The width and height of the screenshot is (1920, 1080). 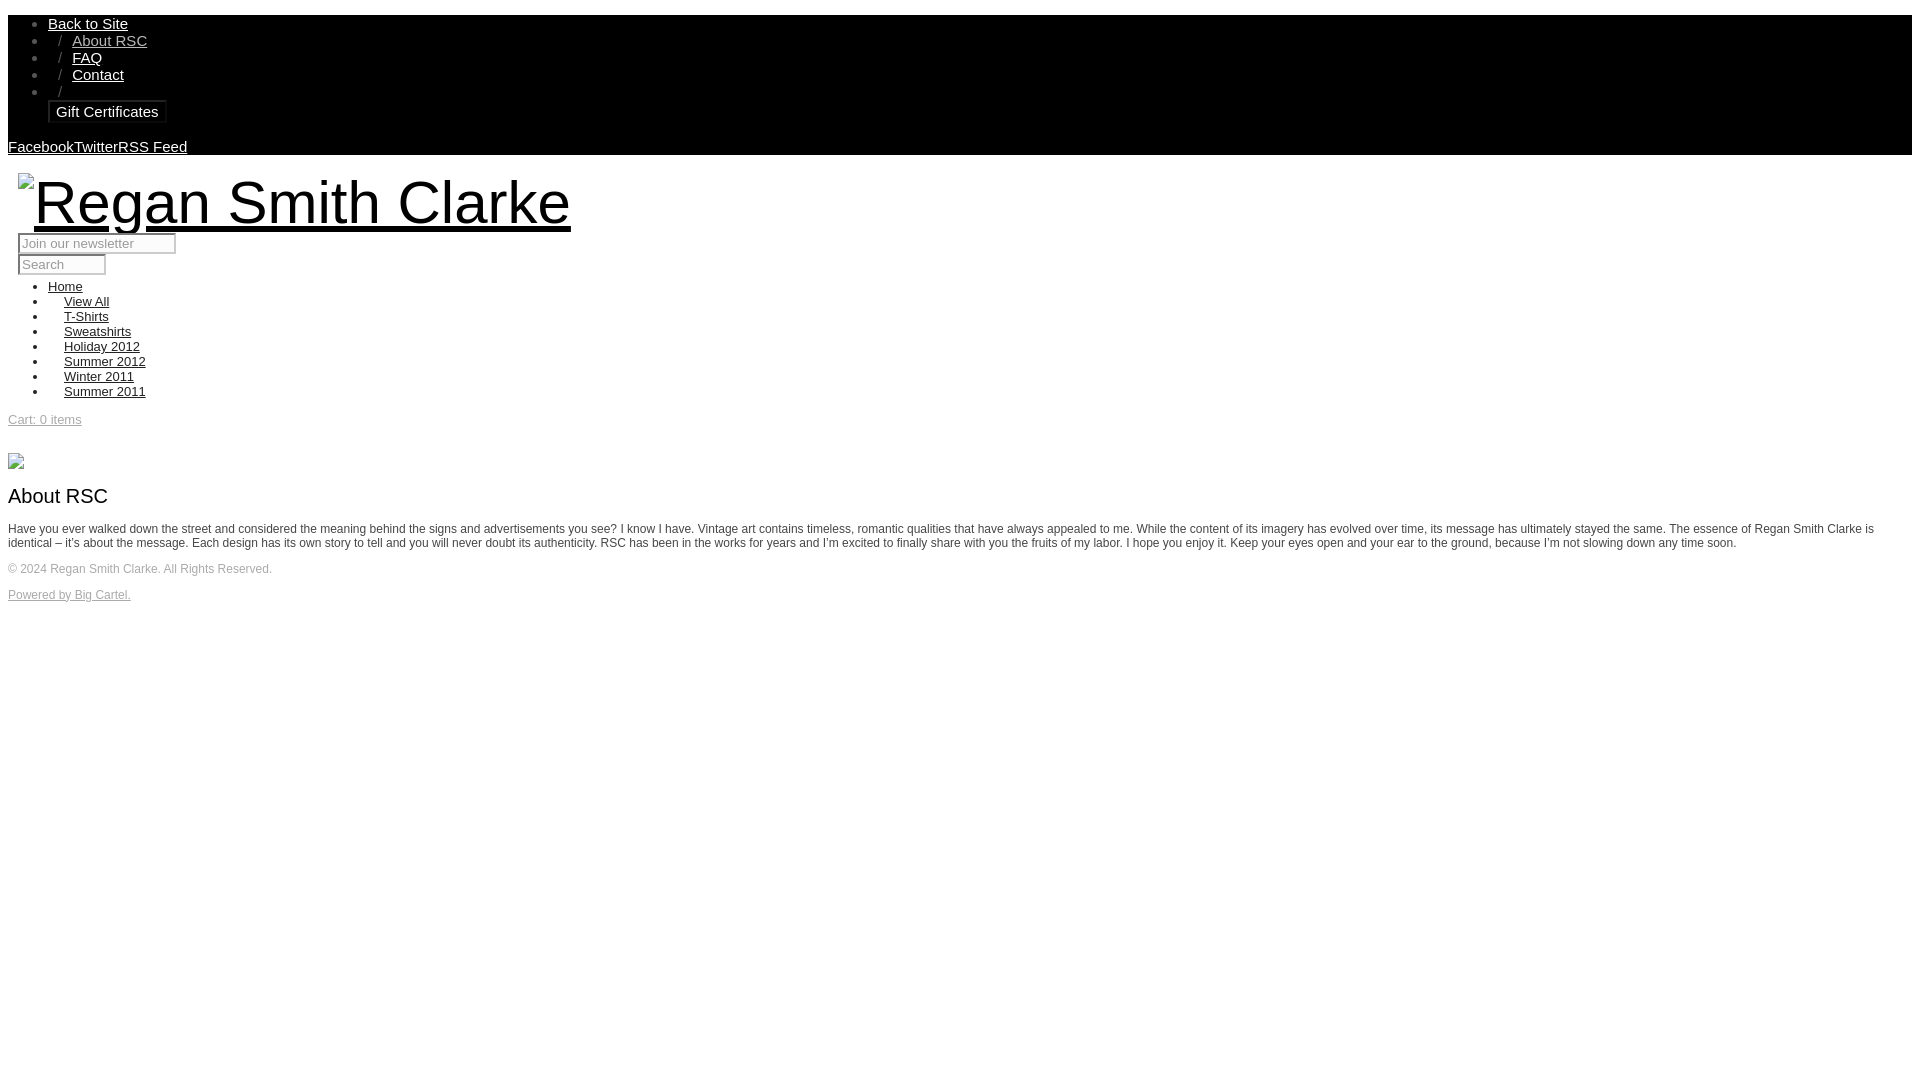 I want to click on Summer 2011, so click(x=104, y=391).